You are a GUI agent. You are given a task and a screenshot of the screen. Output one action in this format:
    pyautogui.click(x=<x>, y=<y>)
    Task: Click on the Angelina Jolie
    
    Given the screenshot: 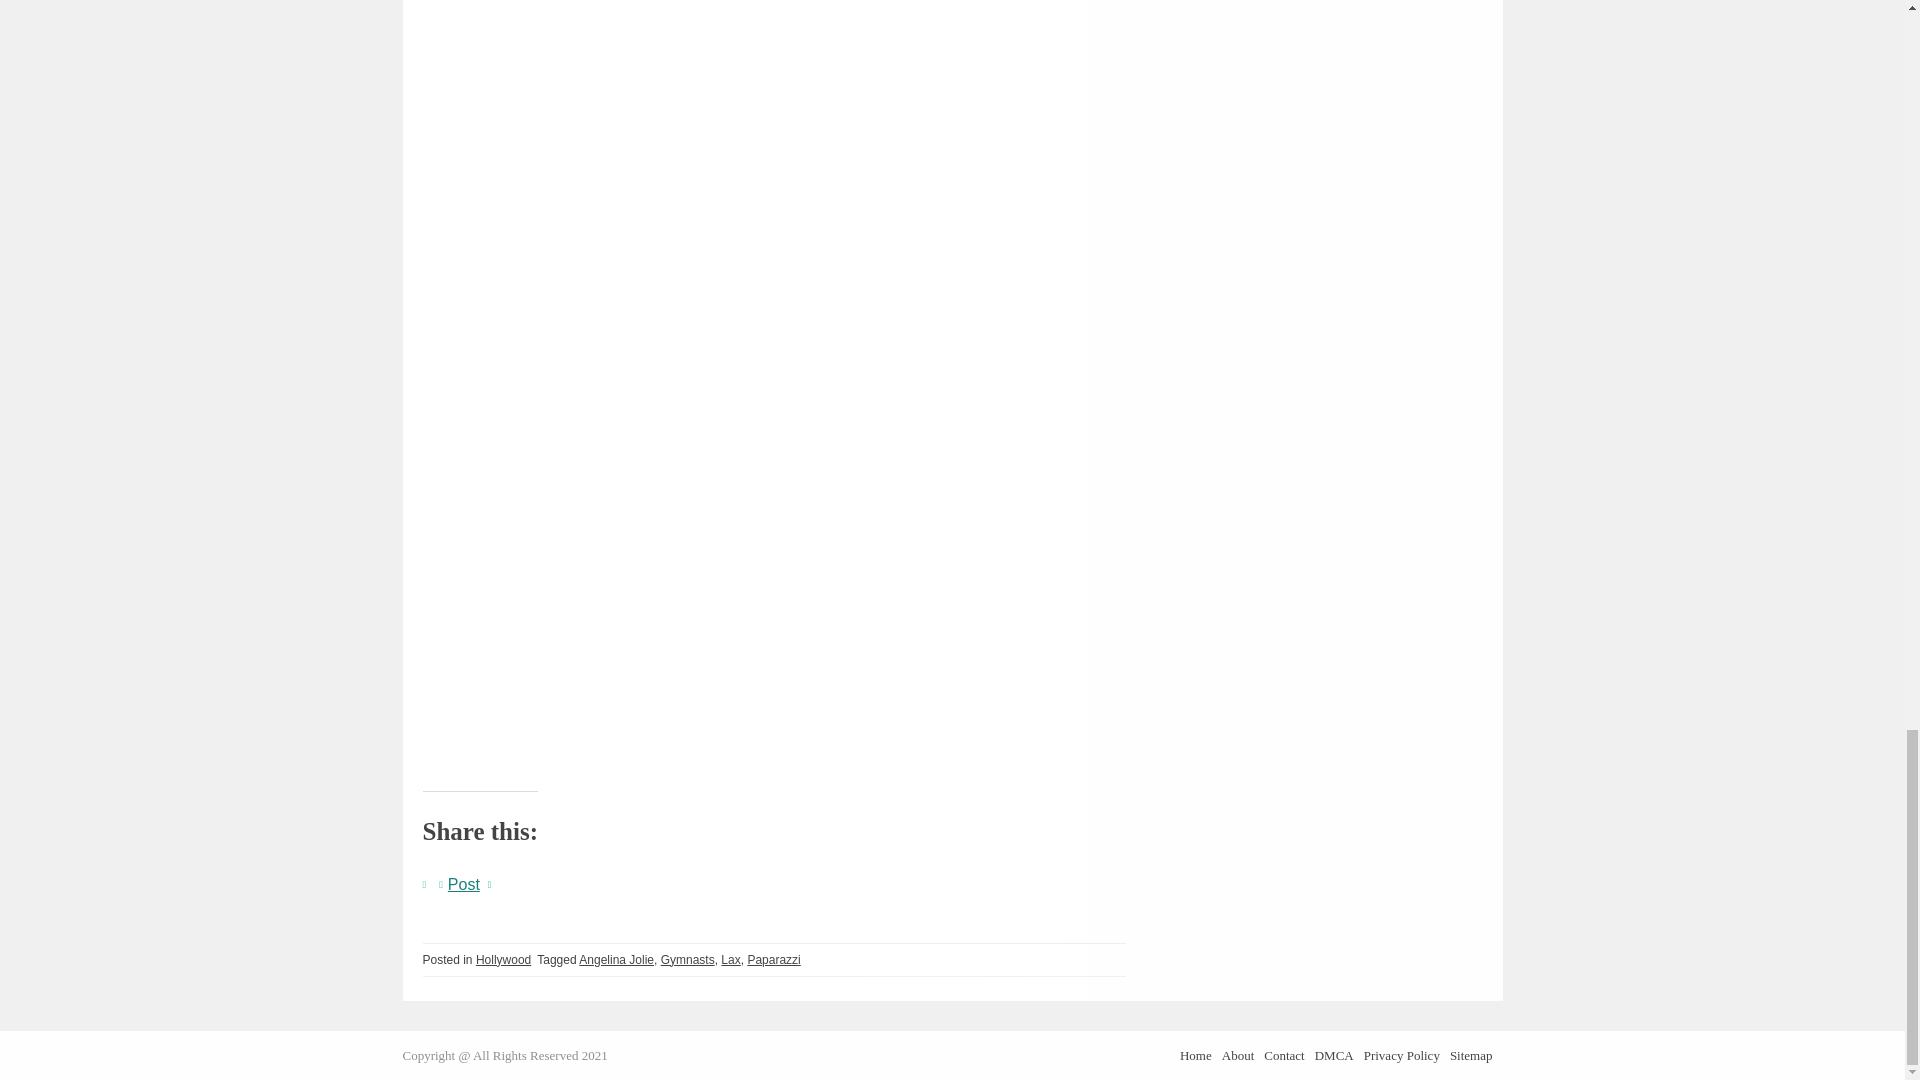 What is the action you would take?
    pyautogui.click(x=616, y=958)
    